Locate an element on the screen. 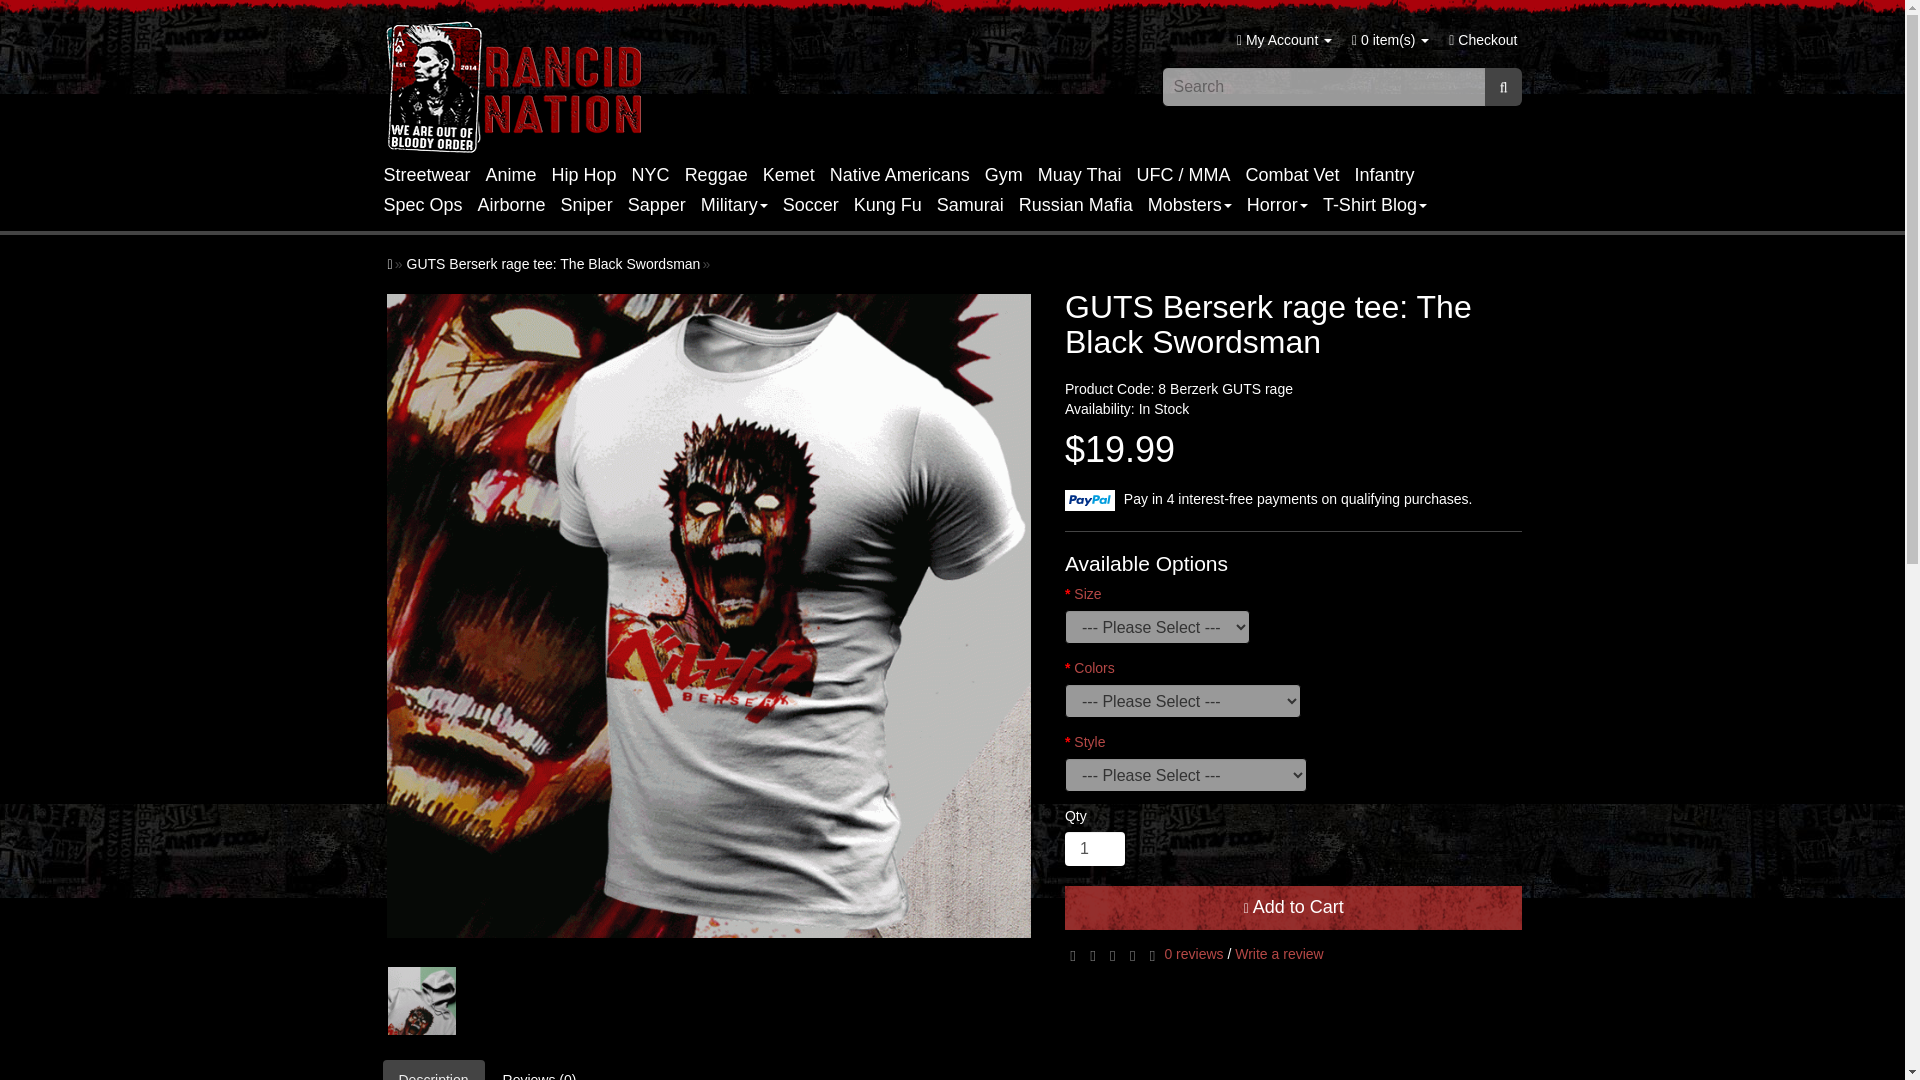  Combat Vet is located at coordinates (1300, 174).